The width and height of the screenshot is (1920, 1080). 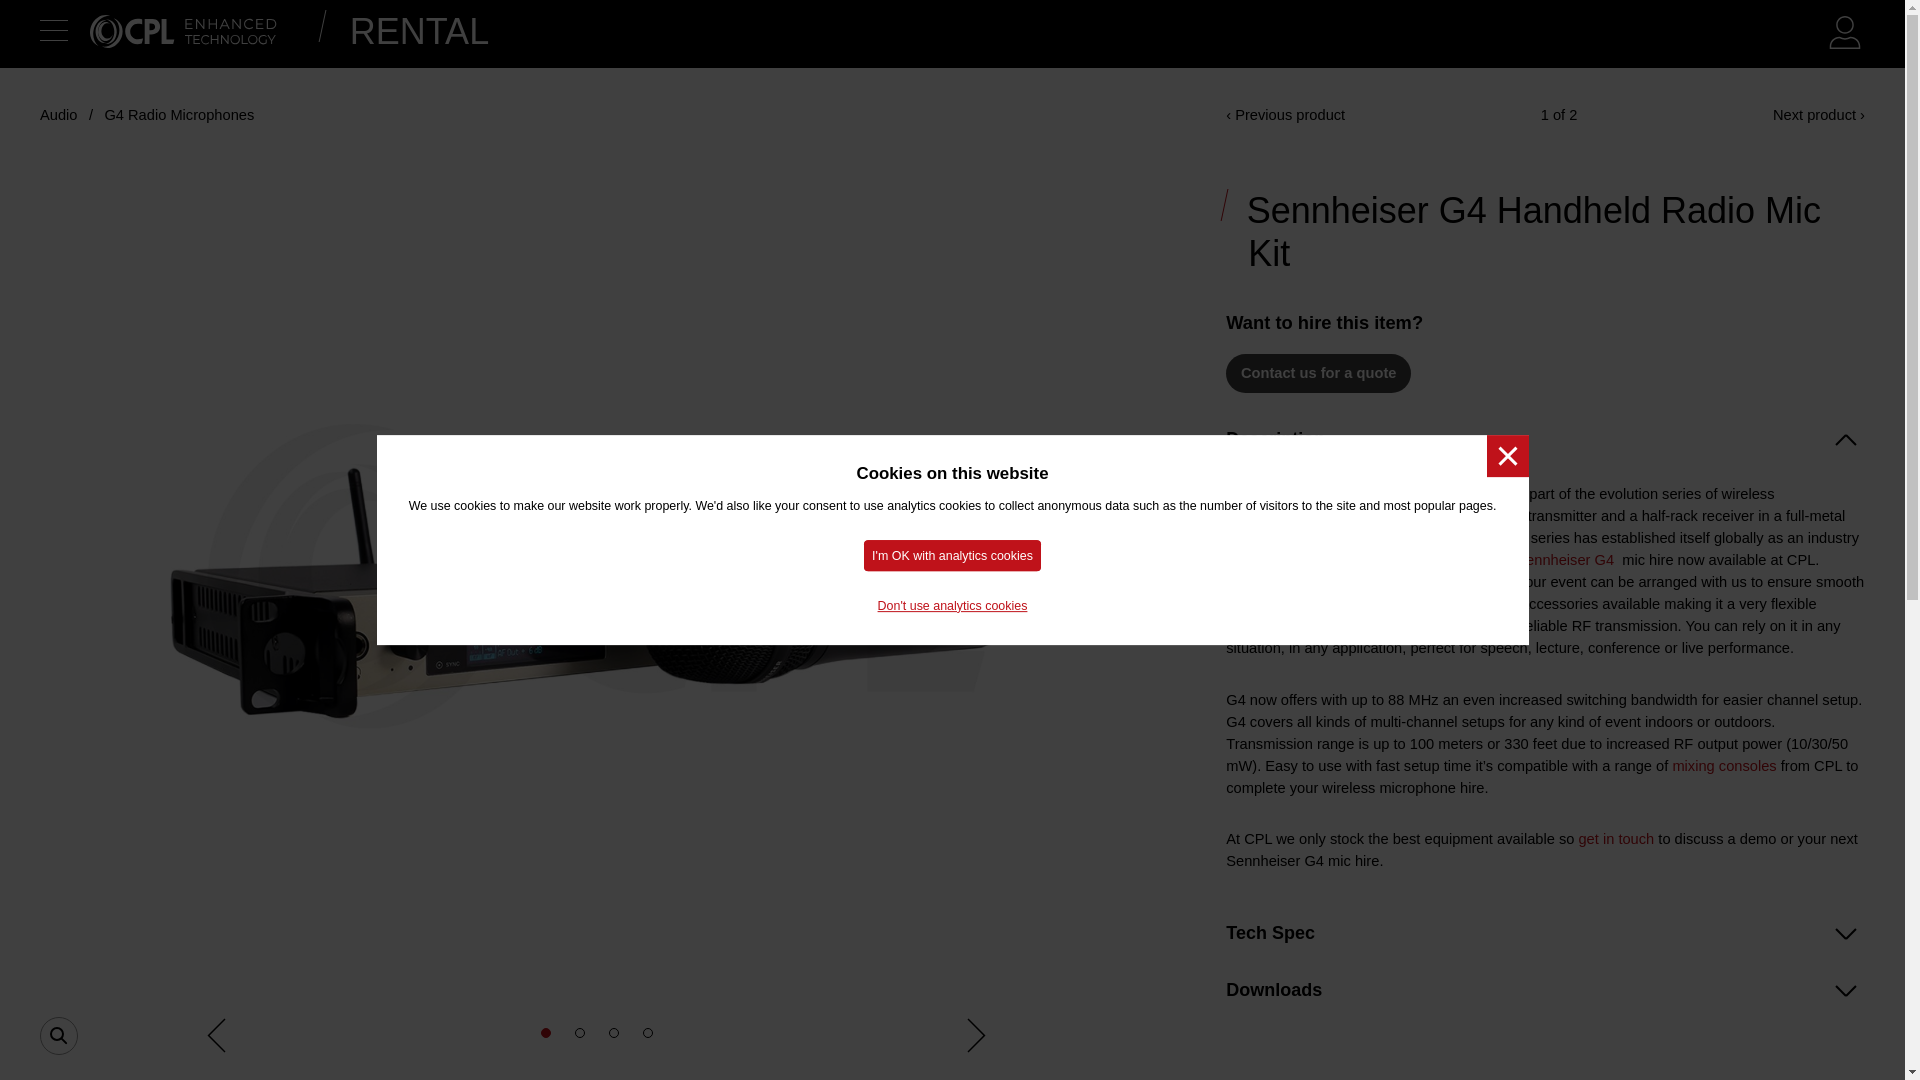 What do you see at coordinates (1844, 44) in the screenshot?
I see `Go to my account` at bounding box center [1844, 44].